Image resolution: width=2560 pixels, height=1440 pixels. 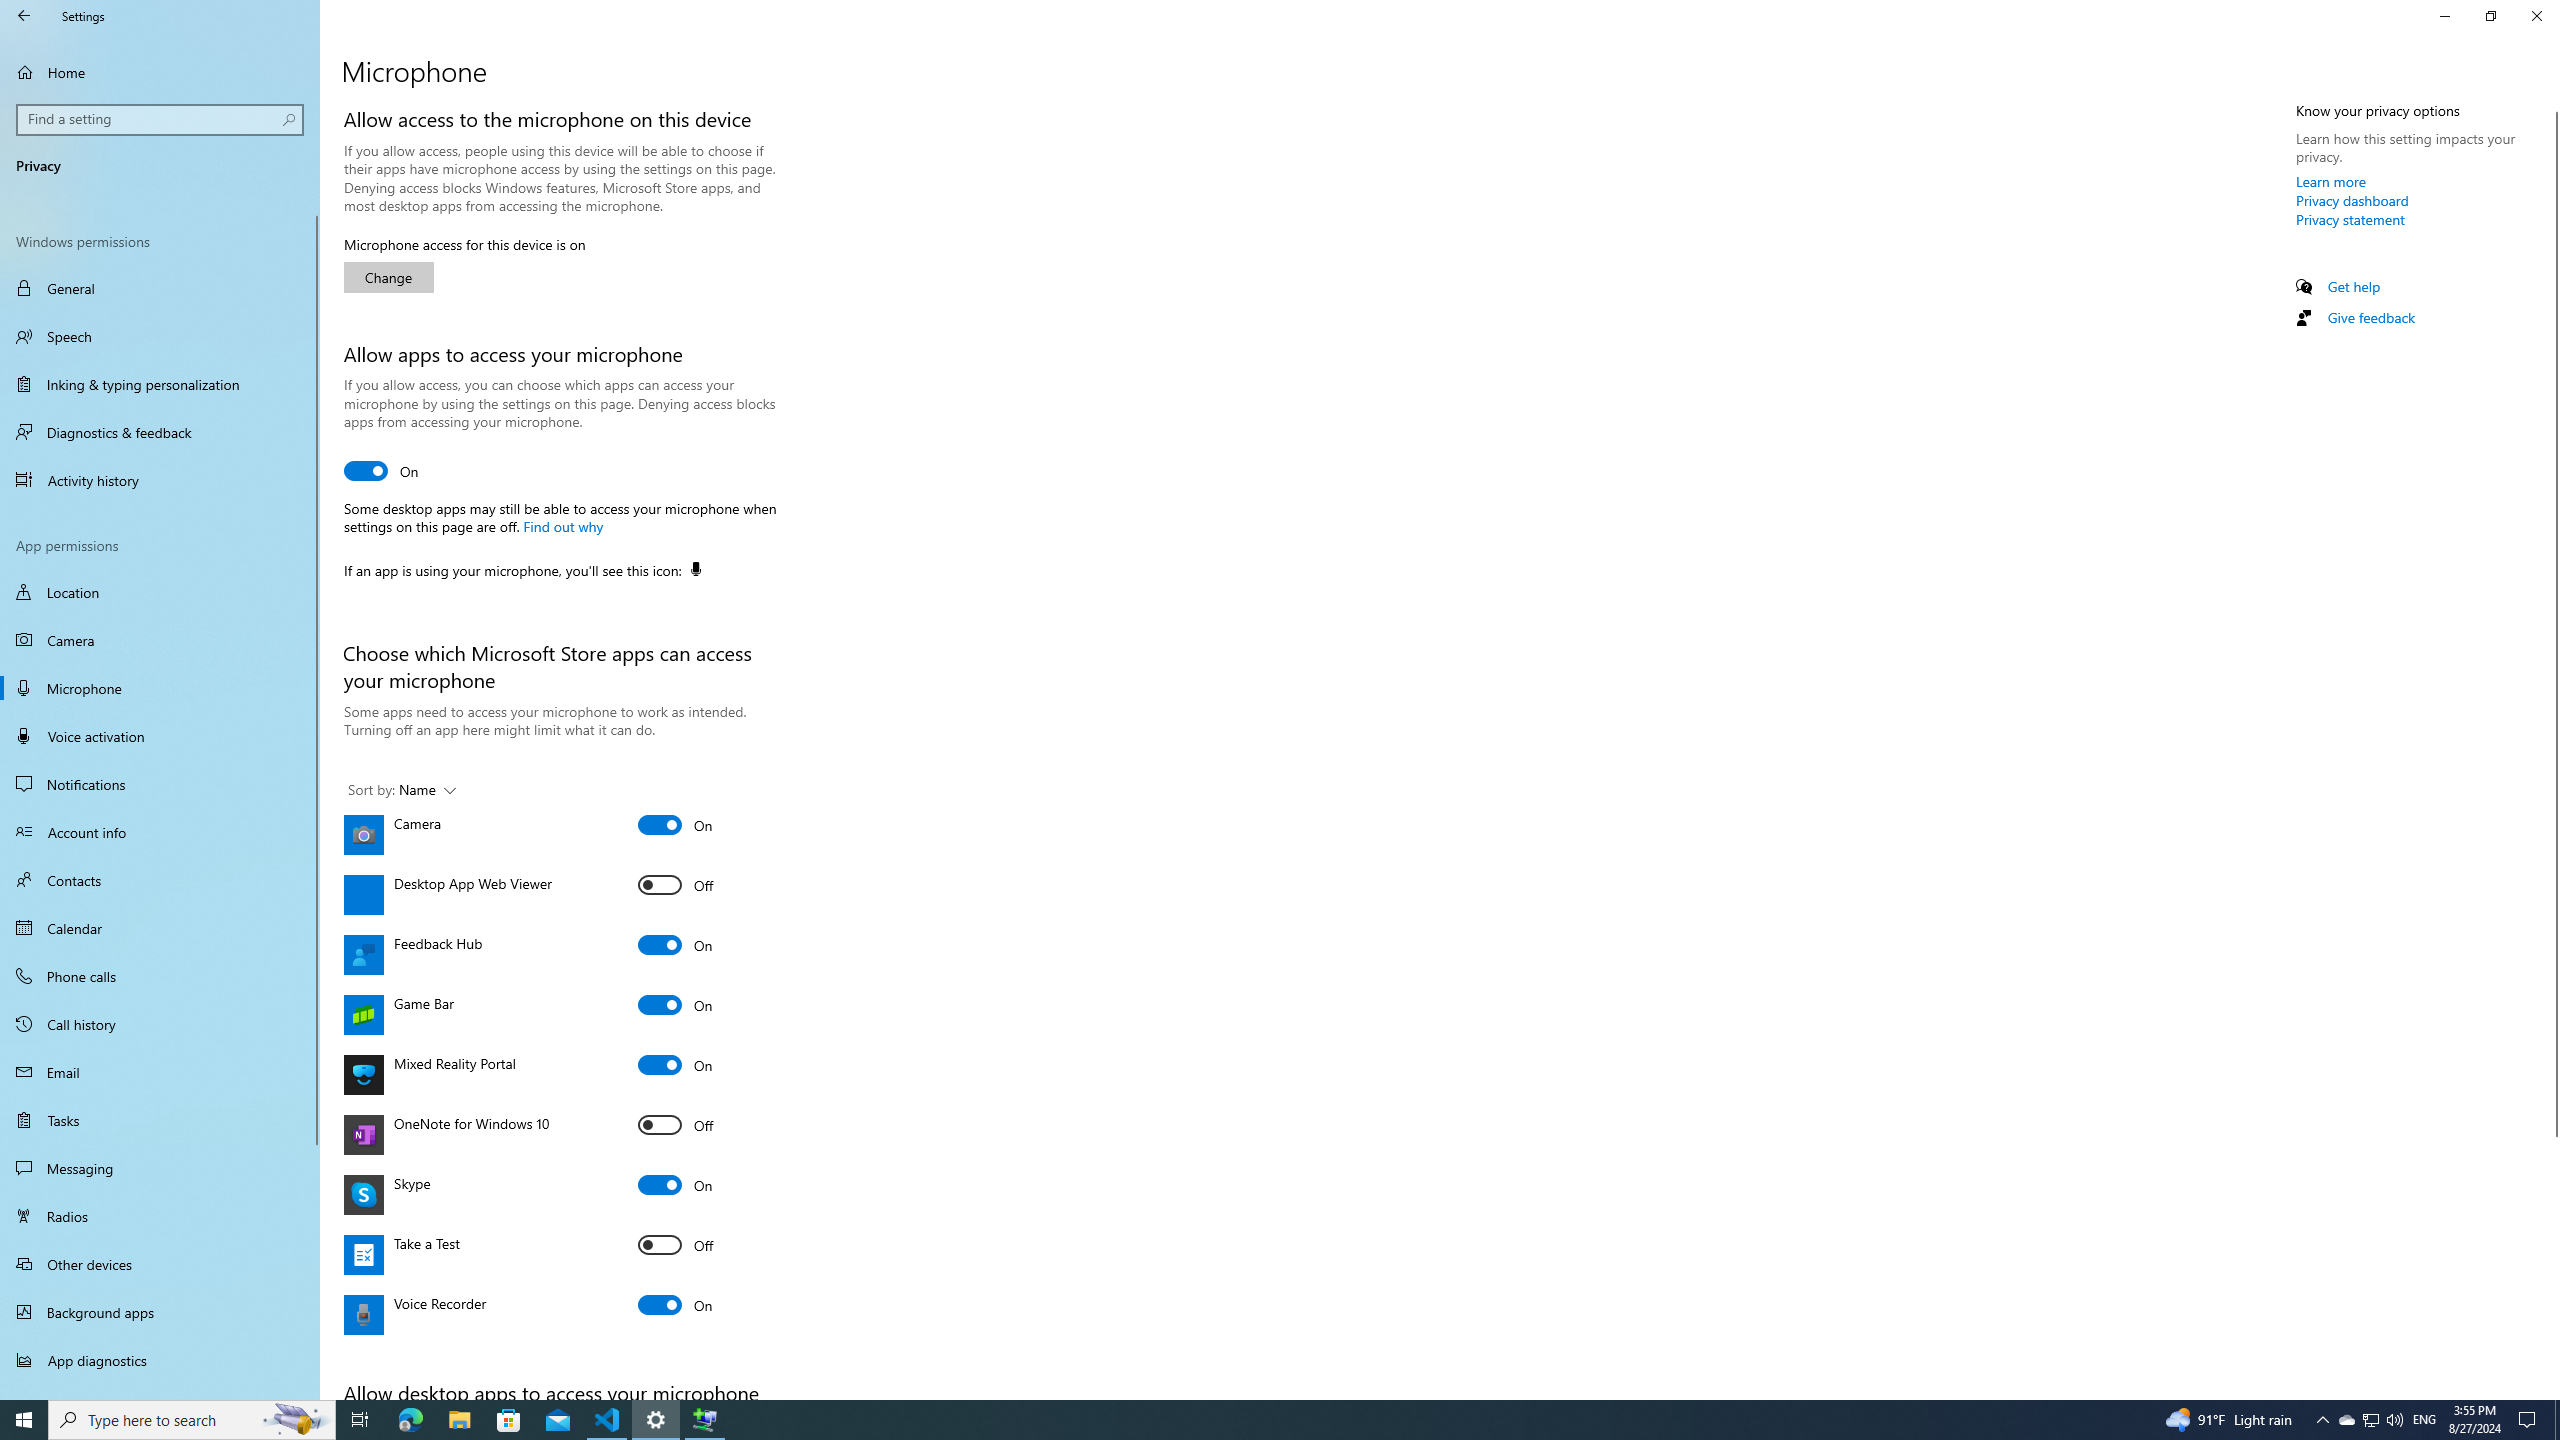 What do you see at coordinates (402, 790) in the screenshot?
I see `Sort by: Name` at bounding box center [402, 790].